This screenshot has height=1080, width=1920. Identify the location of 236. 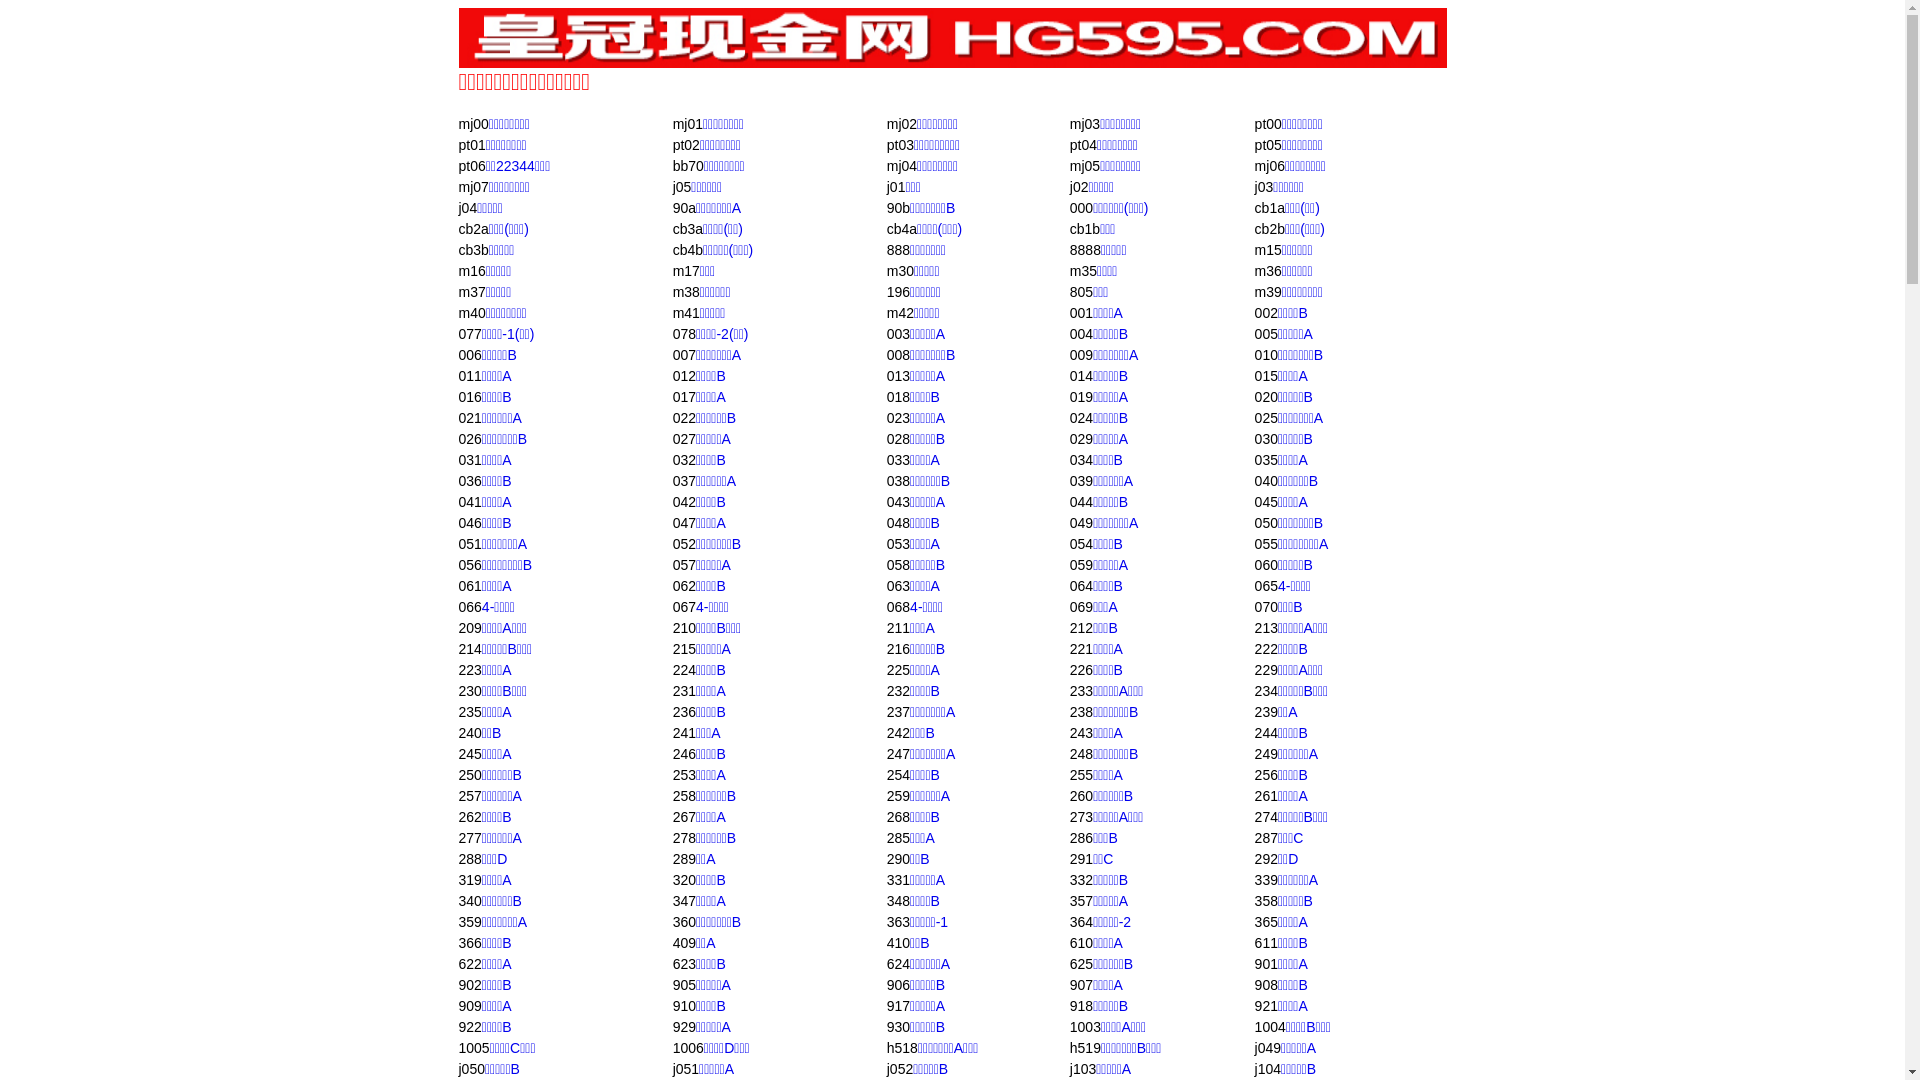
(684, 712).